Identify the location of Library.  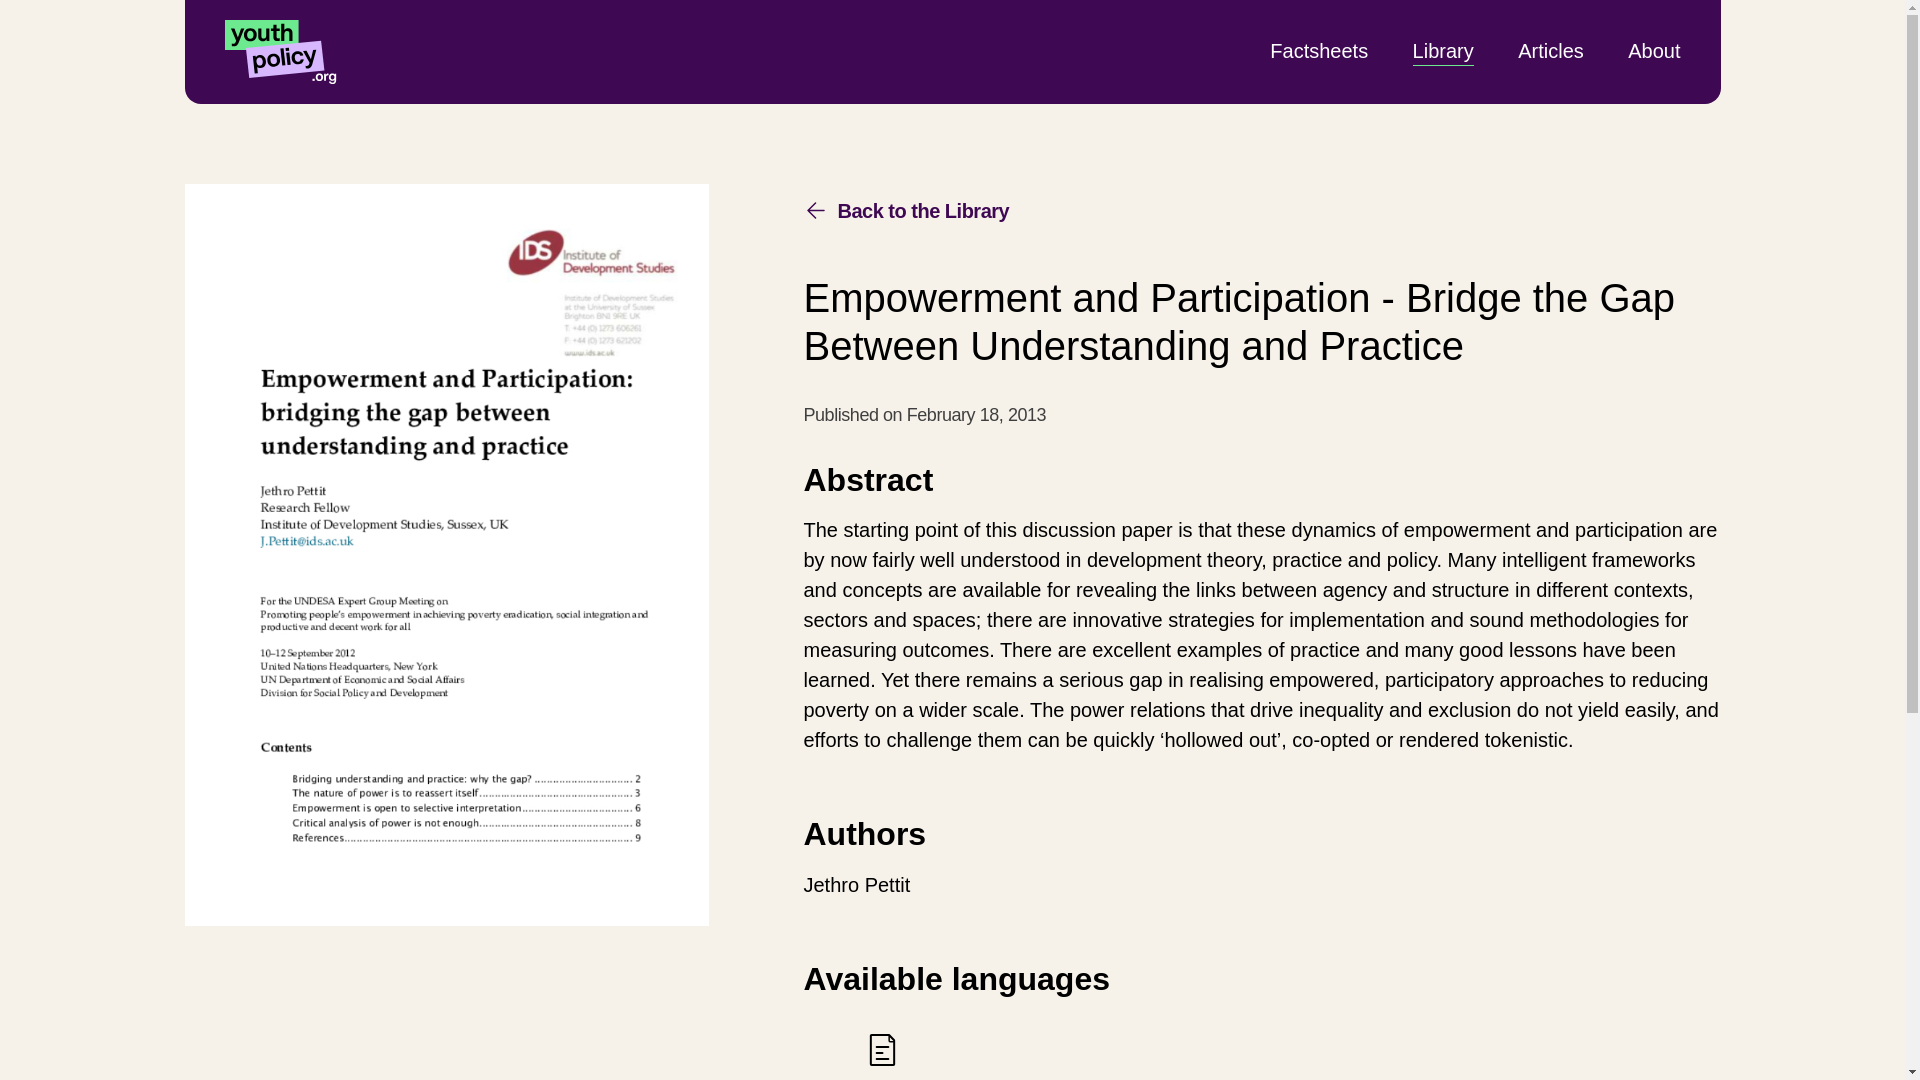
(1444, 50).